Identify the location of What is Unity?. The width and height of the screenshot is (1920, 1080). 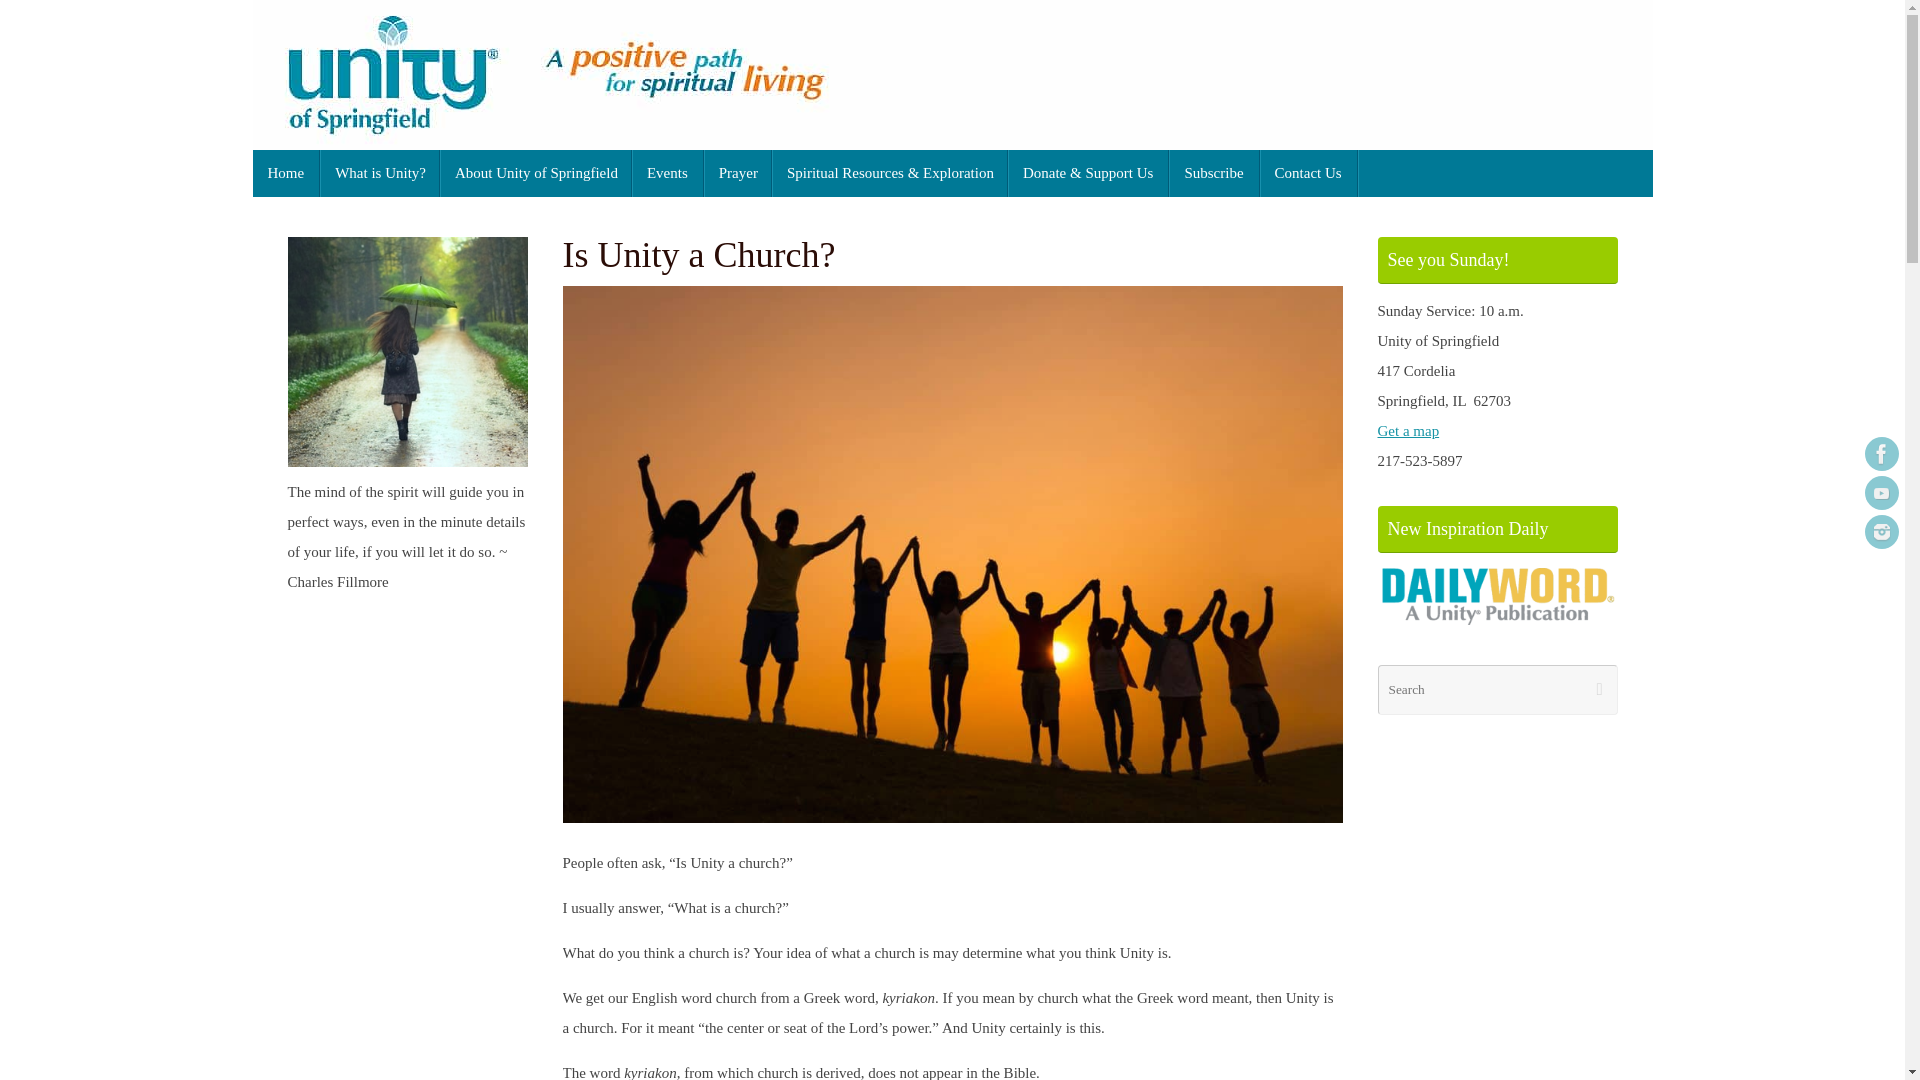
(380, 173).